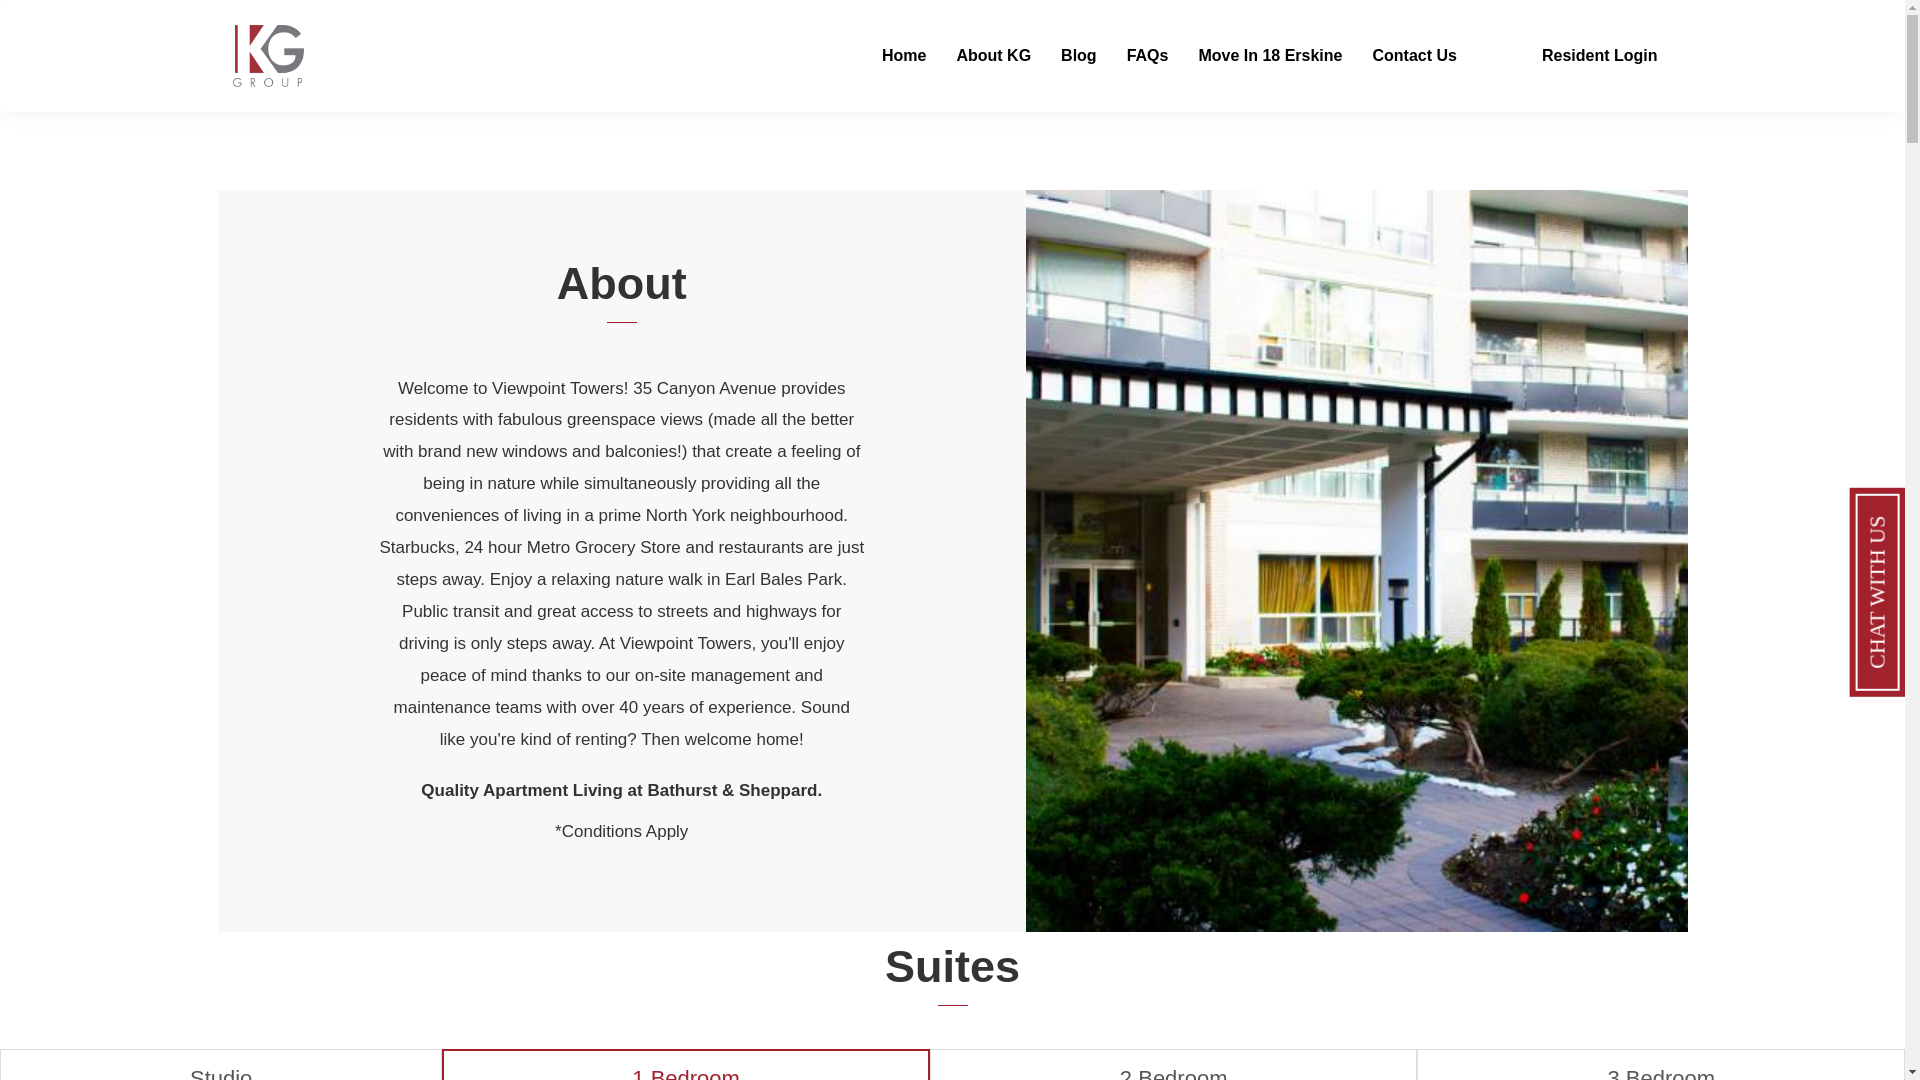  Describe the element at coordinates (268, 56) in the screenshot. I see `K Group Logo` at that location.